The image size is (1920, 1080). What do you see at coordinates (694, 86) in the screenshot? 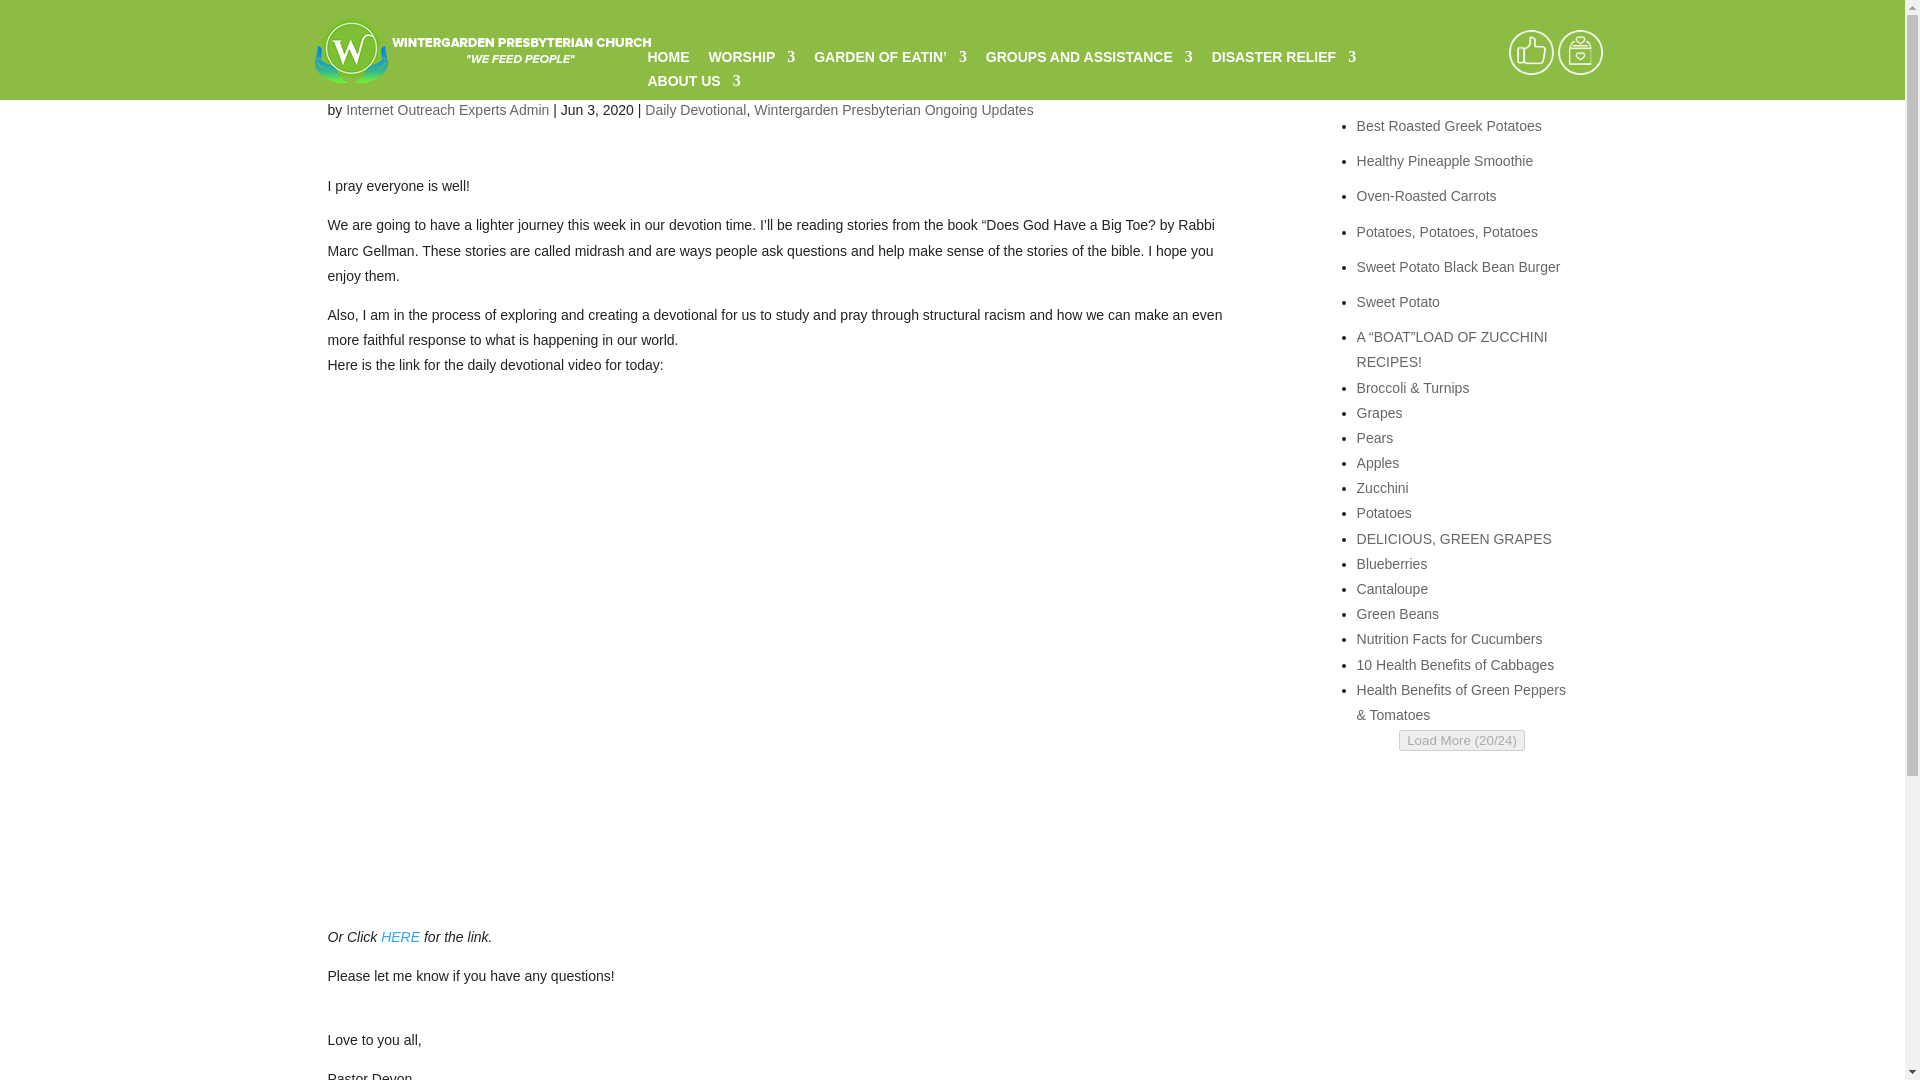
I see `ABOUT US` at bounding box center [694, 86].